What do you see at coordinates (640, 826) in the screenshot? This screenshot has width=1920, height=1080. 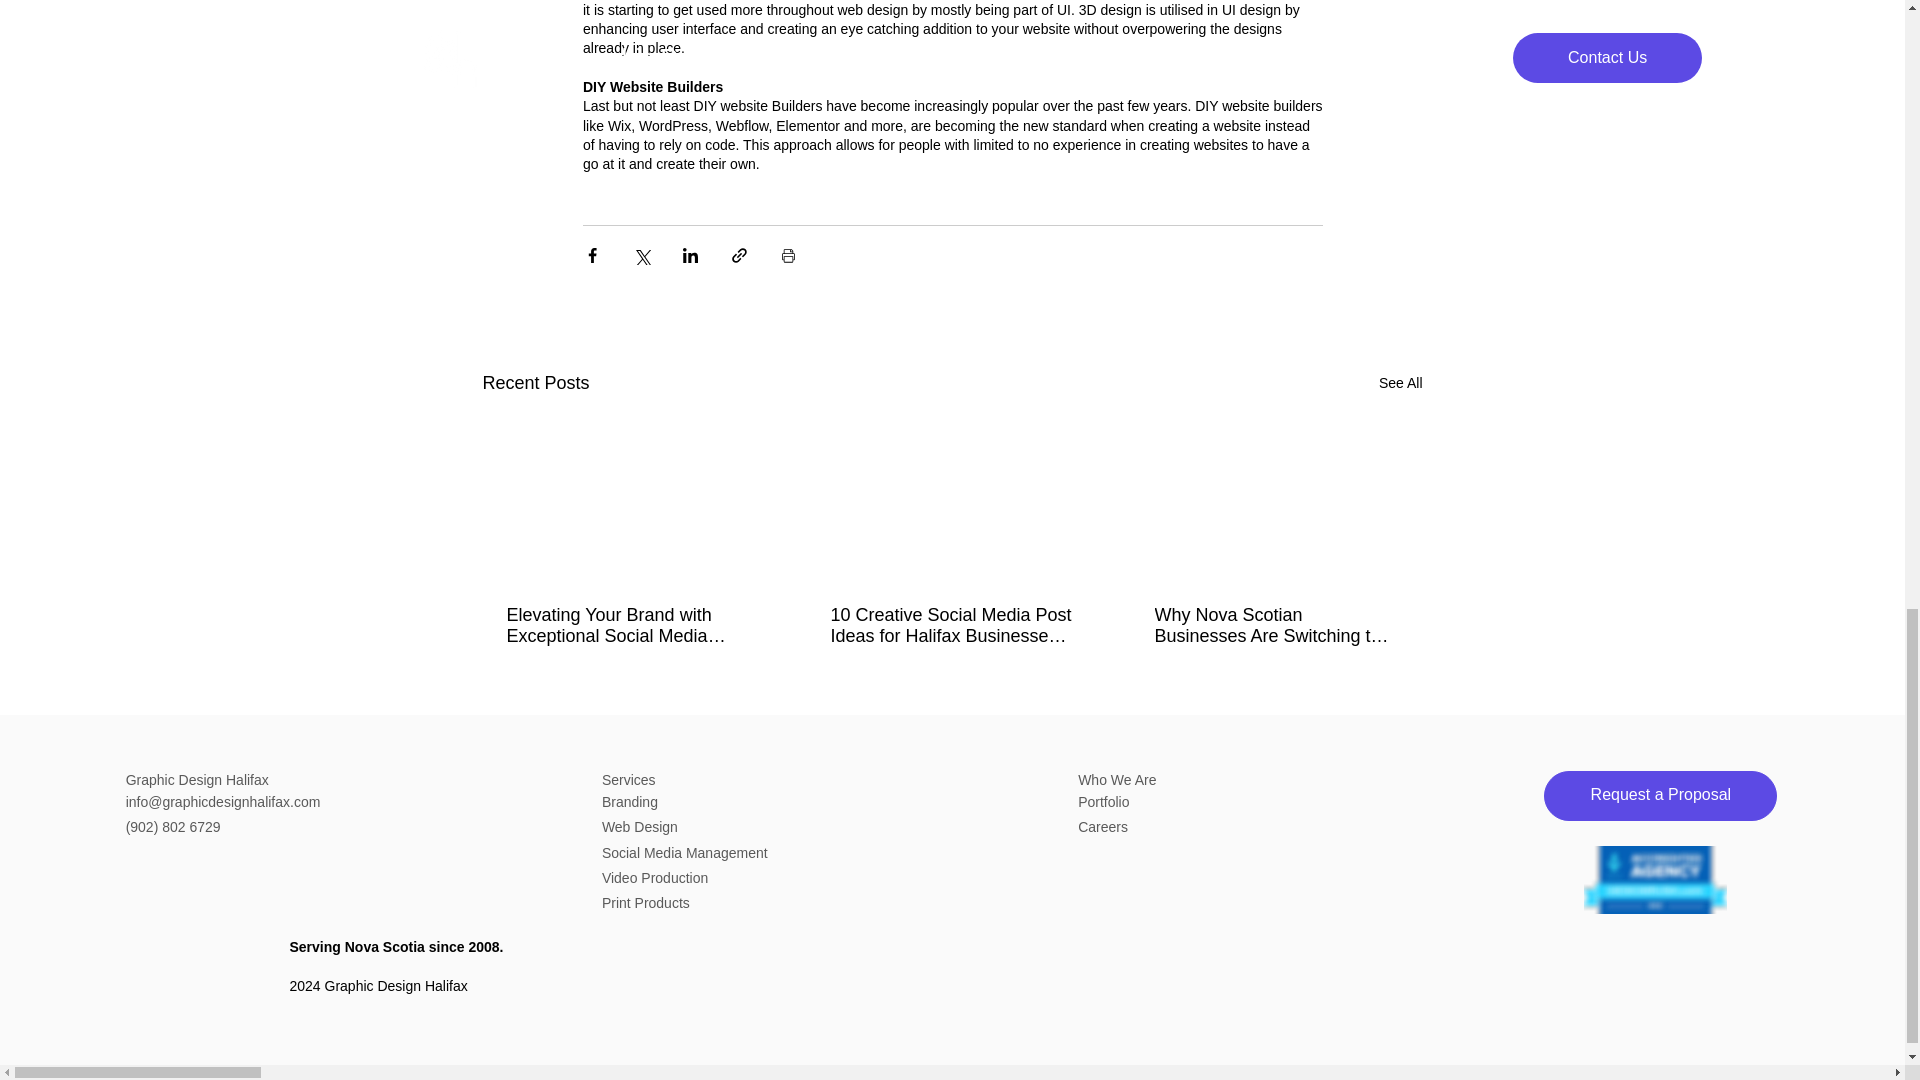 I see `Web Design` at bounding box center [640, 826].